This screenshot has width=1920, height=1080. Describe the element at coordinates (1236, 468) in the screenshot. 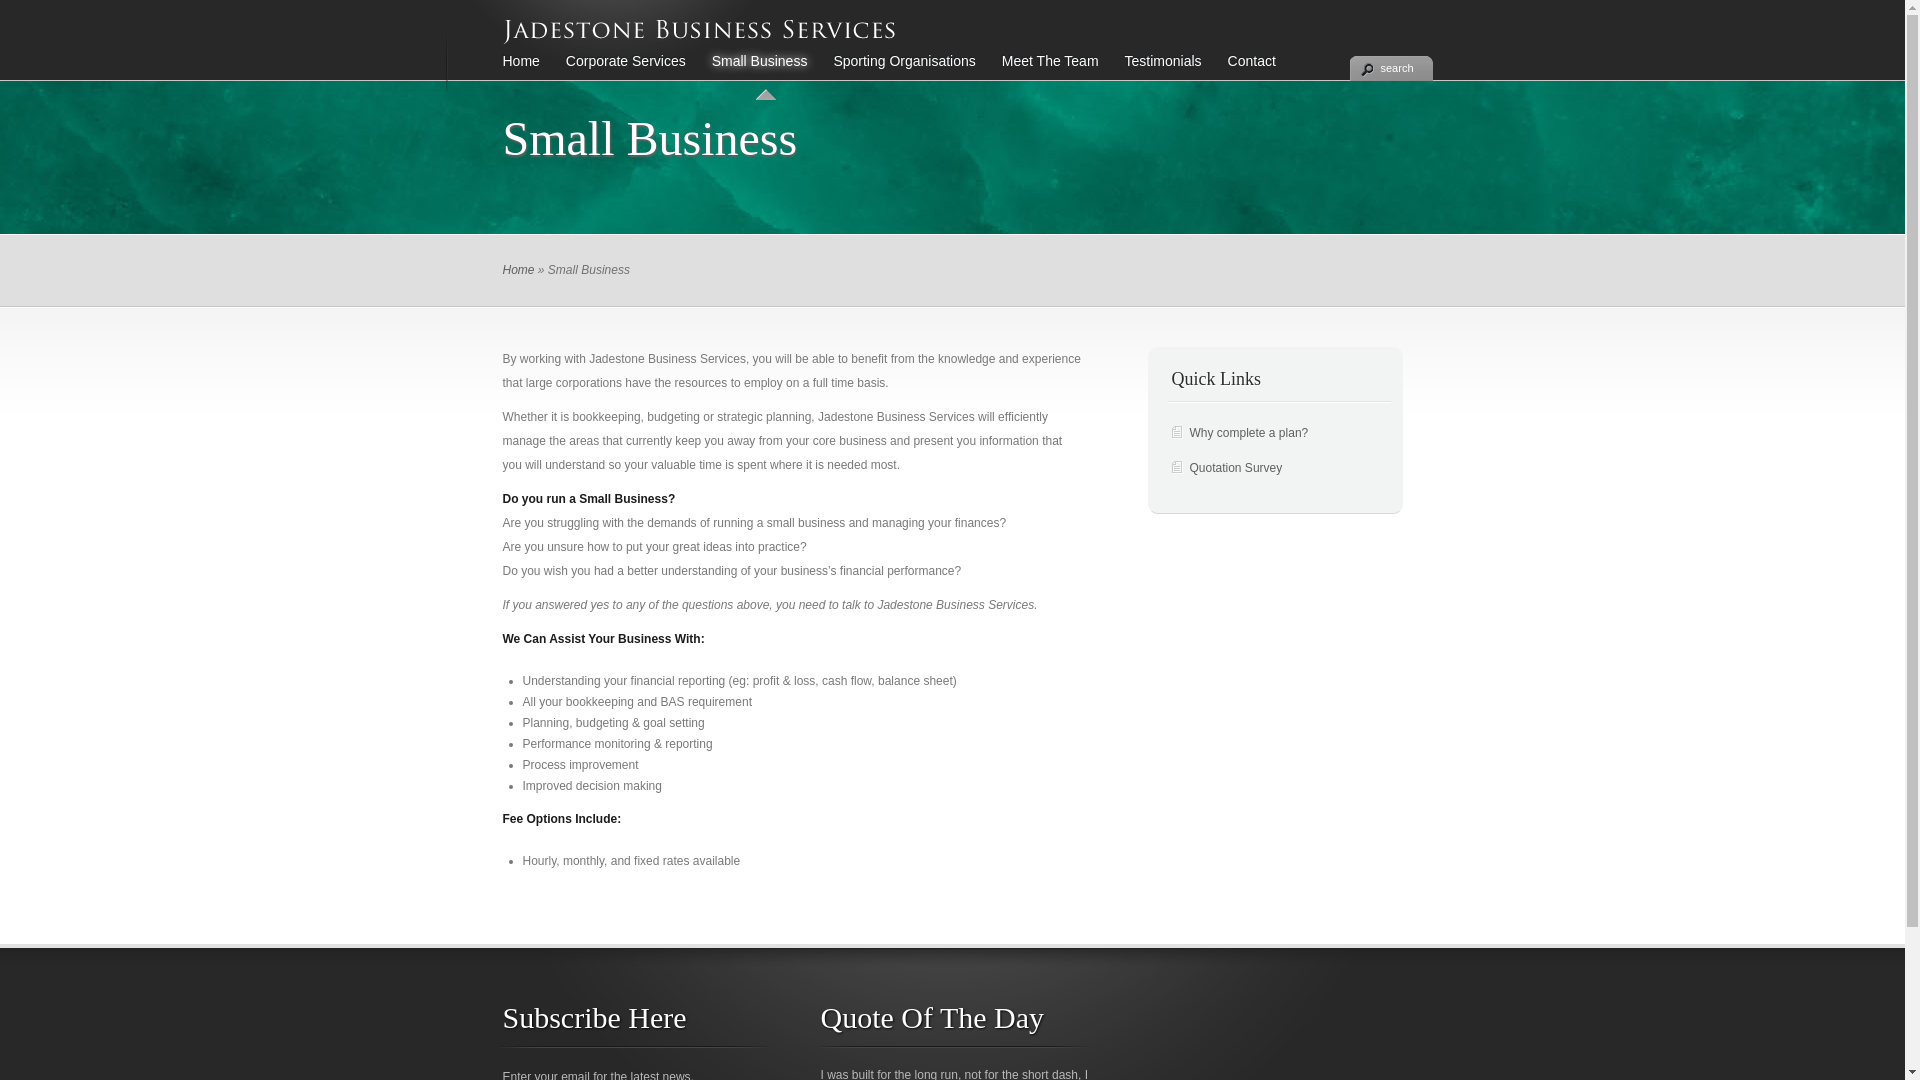

I see `Quotation Survey` at that location.